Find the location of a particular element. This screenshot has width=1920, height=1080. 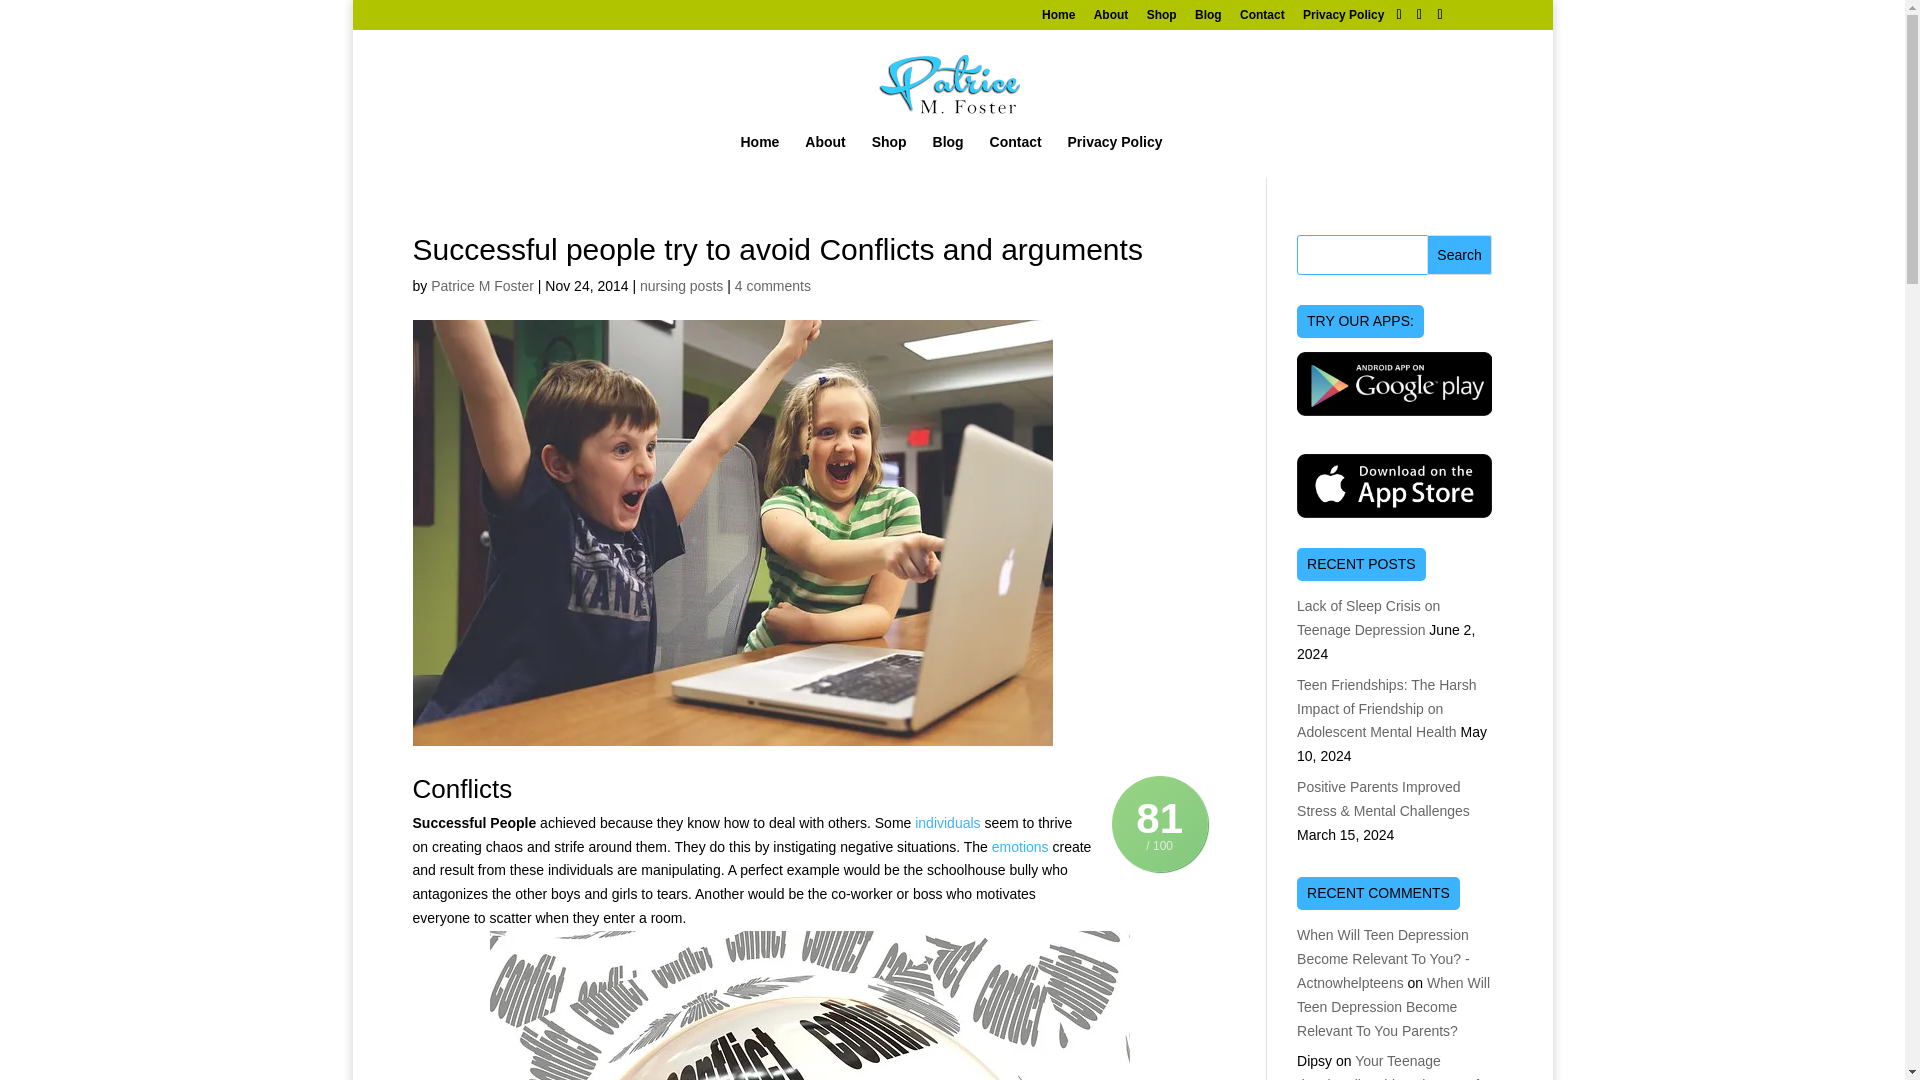

individuals is located at coordinates (947, 822).